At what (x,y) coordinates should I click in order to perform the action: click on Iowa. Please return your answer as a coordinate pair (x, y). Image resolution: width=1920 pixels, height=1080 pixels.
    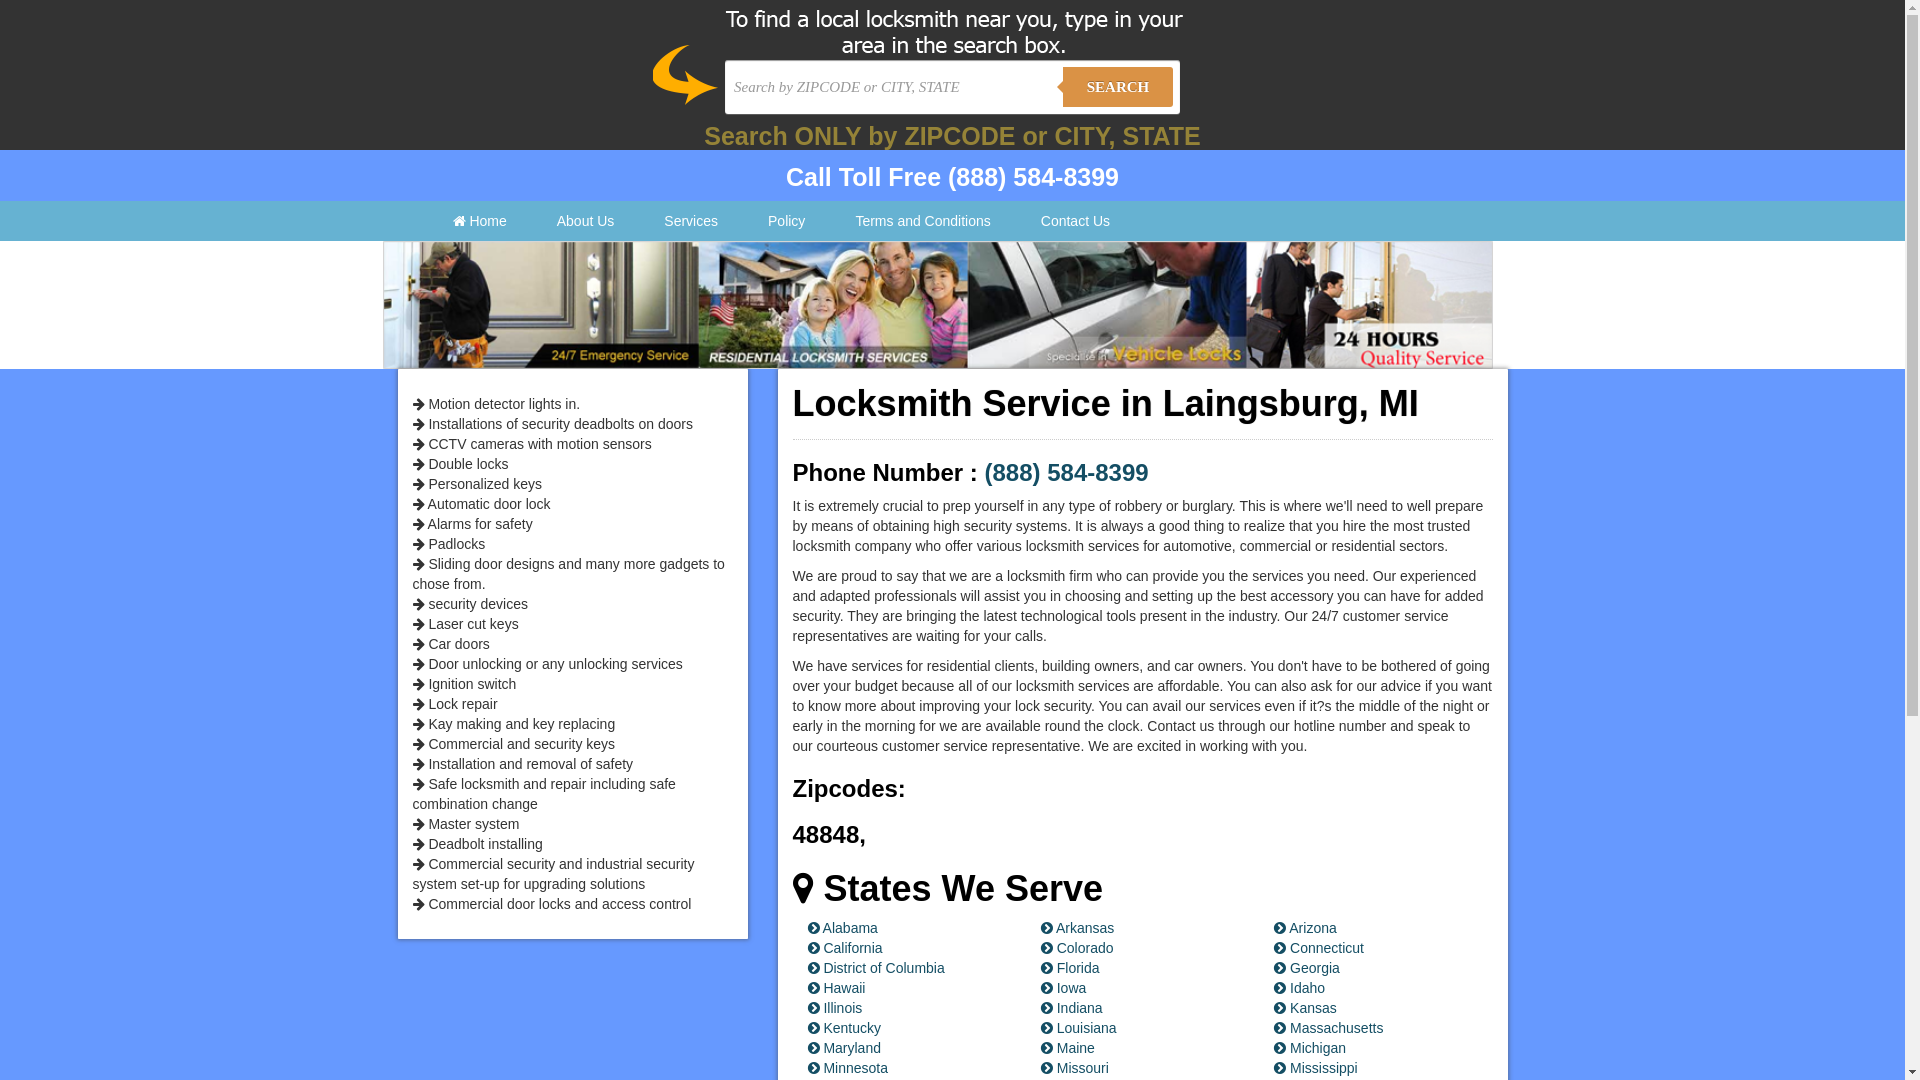
    Looking at the image, I should click on (1064, 988).